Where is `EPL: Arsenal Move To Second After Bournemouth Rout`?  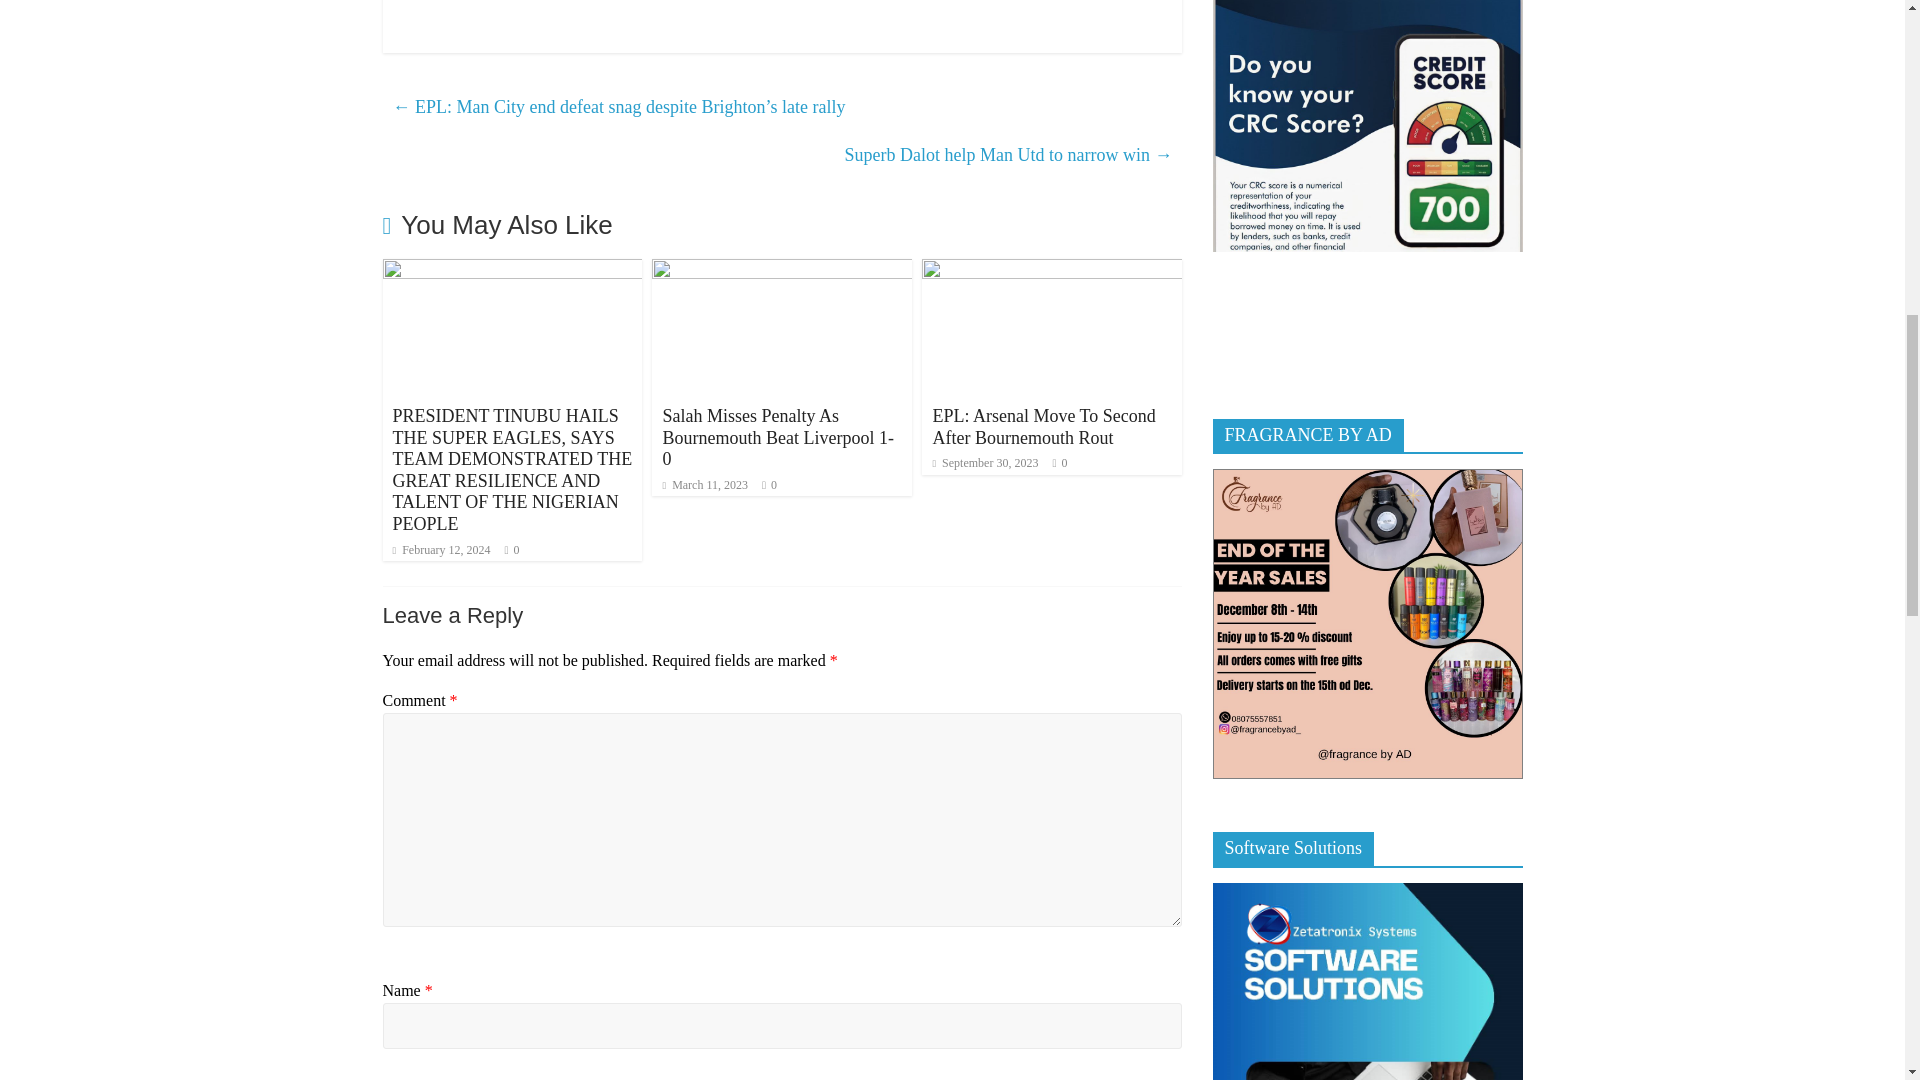
EPL: Arsenal Move To Second After Bournemouth Rout is located at coordinates (1043, 427).